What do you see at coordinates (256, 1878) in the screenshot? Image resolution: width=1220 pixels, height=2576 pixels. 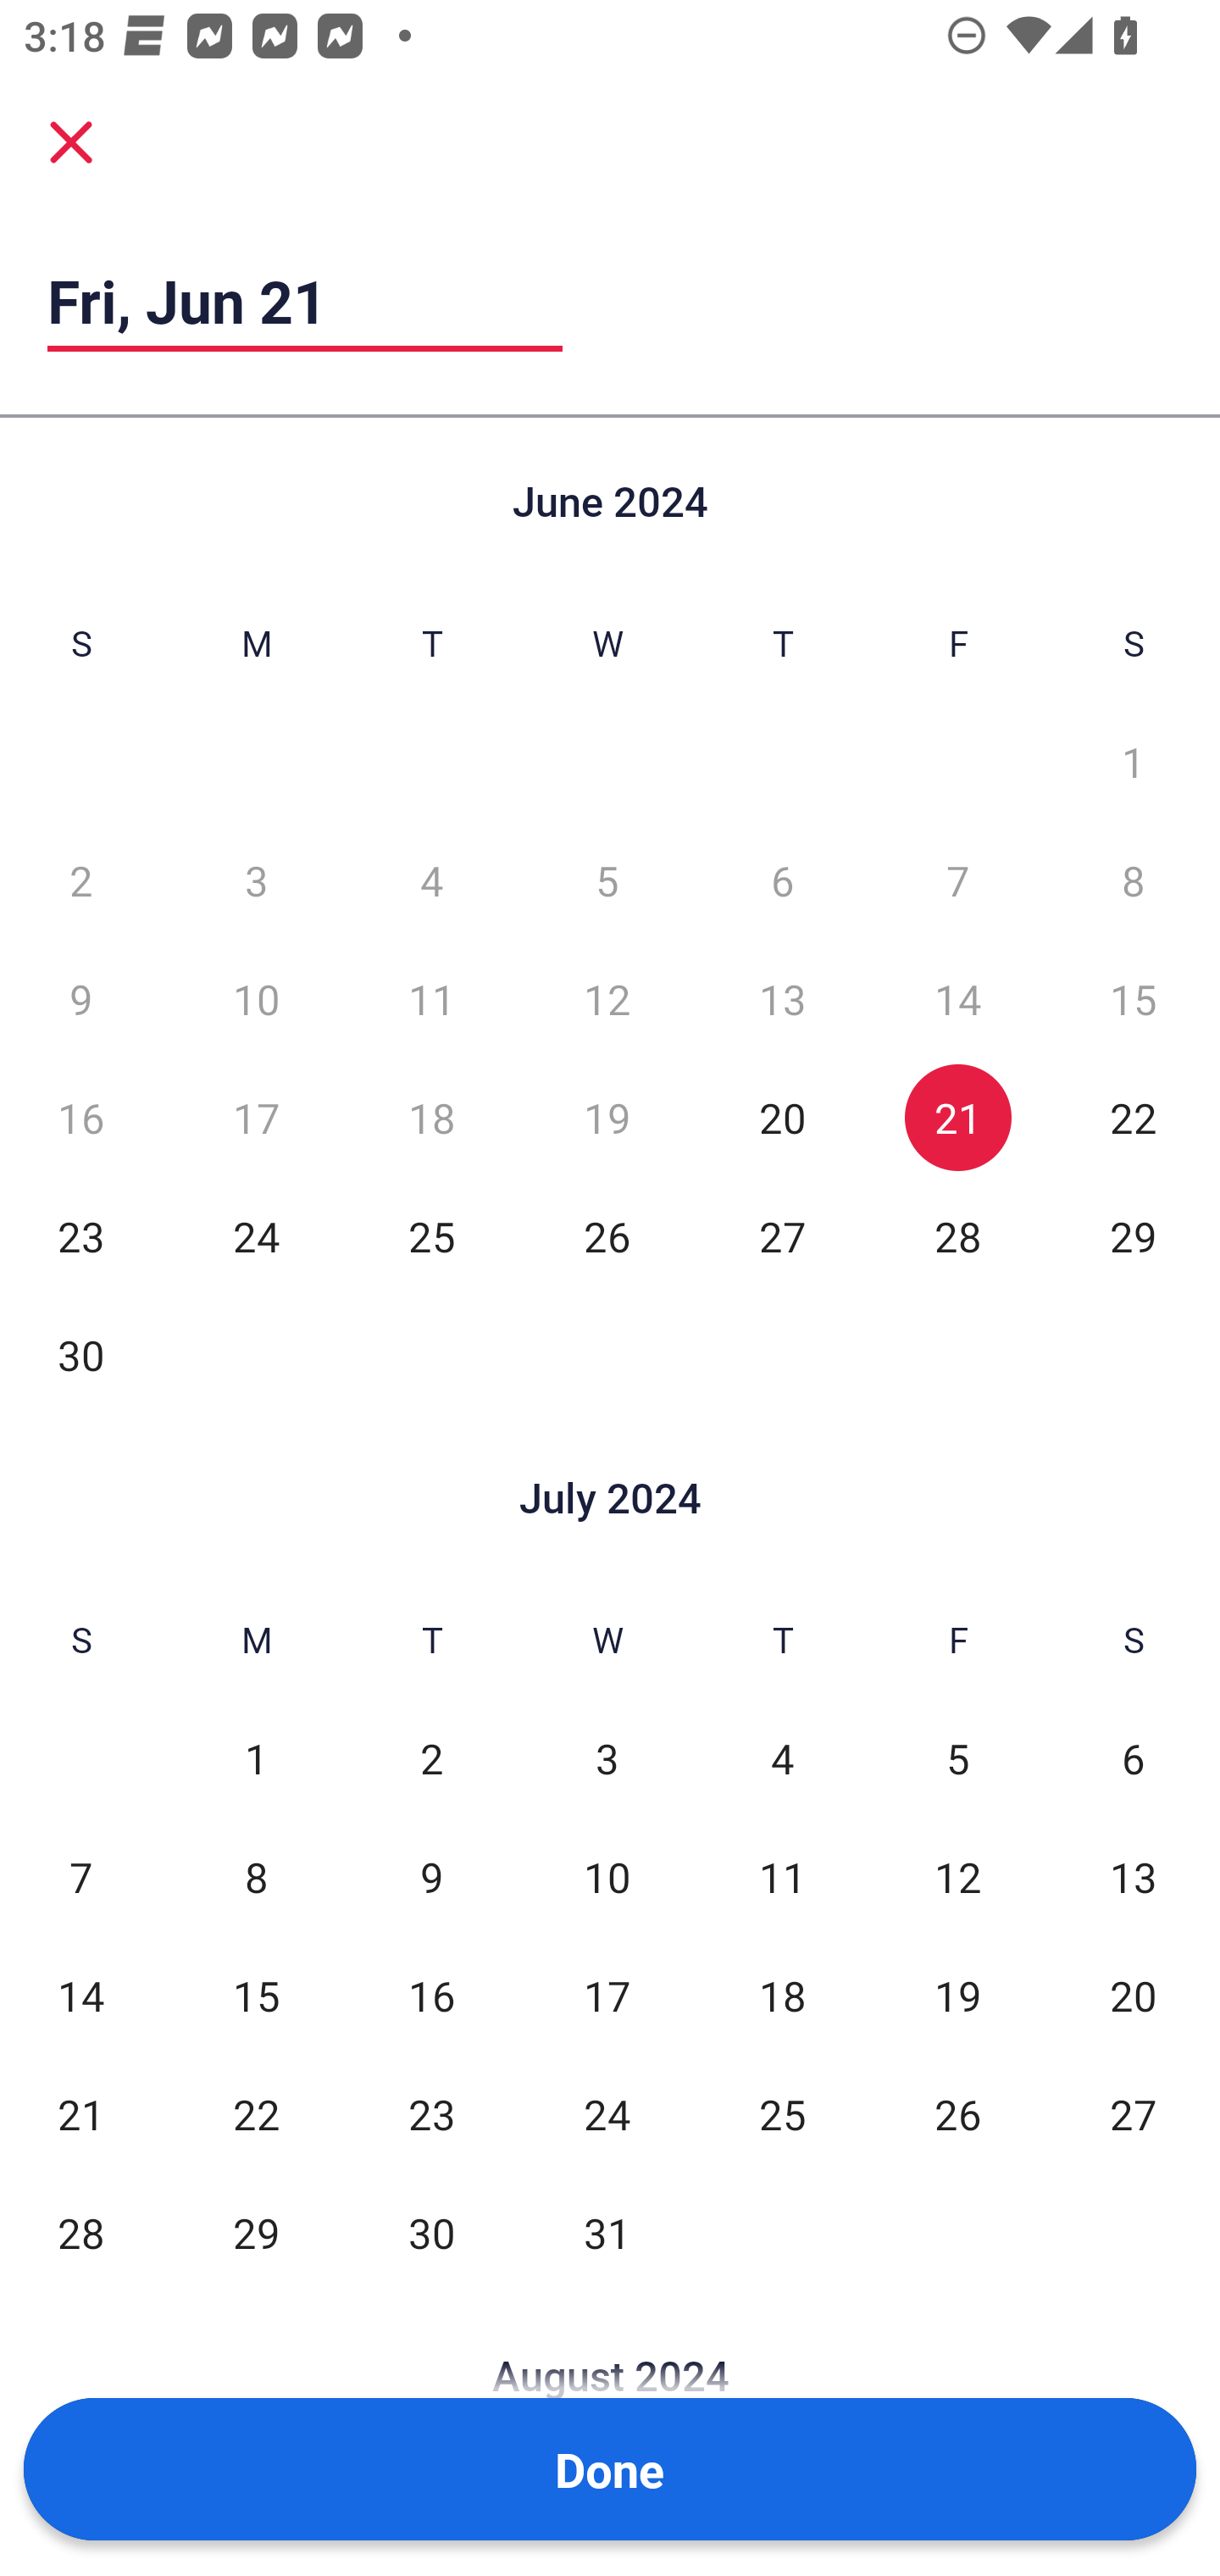 I see `8 Mon, Jul 8, Not Selected` at bounding box center [256, 1878].